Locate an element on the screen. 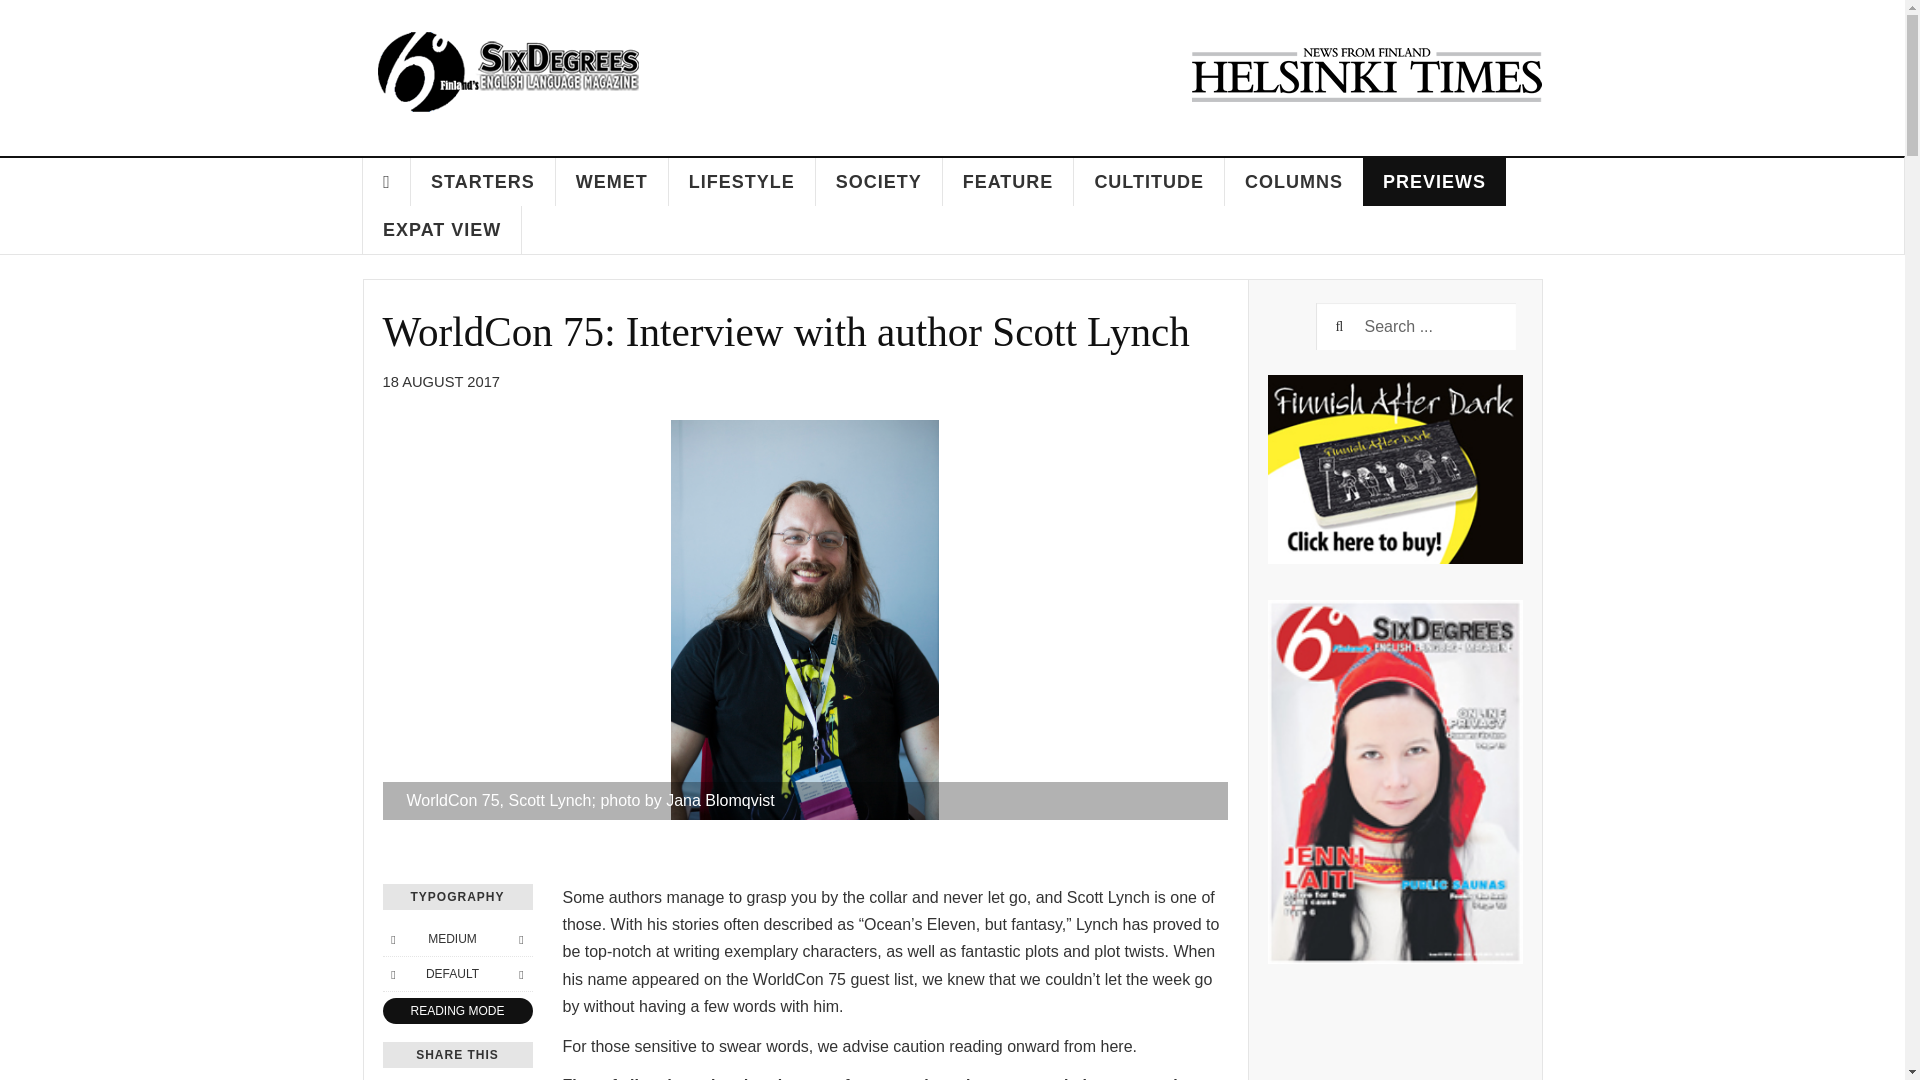  CULTITUDE is located at coordinates (1148, 182).